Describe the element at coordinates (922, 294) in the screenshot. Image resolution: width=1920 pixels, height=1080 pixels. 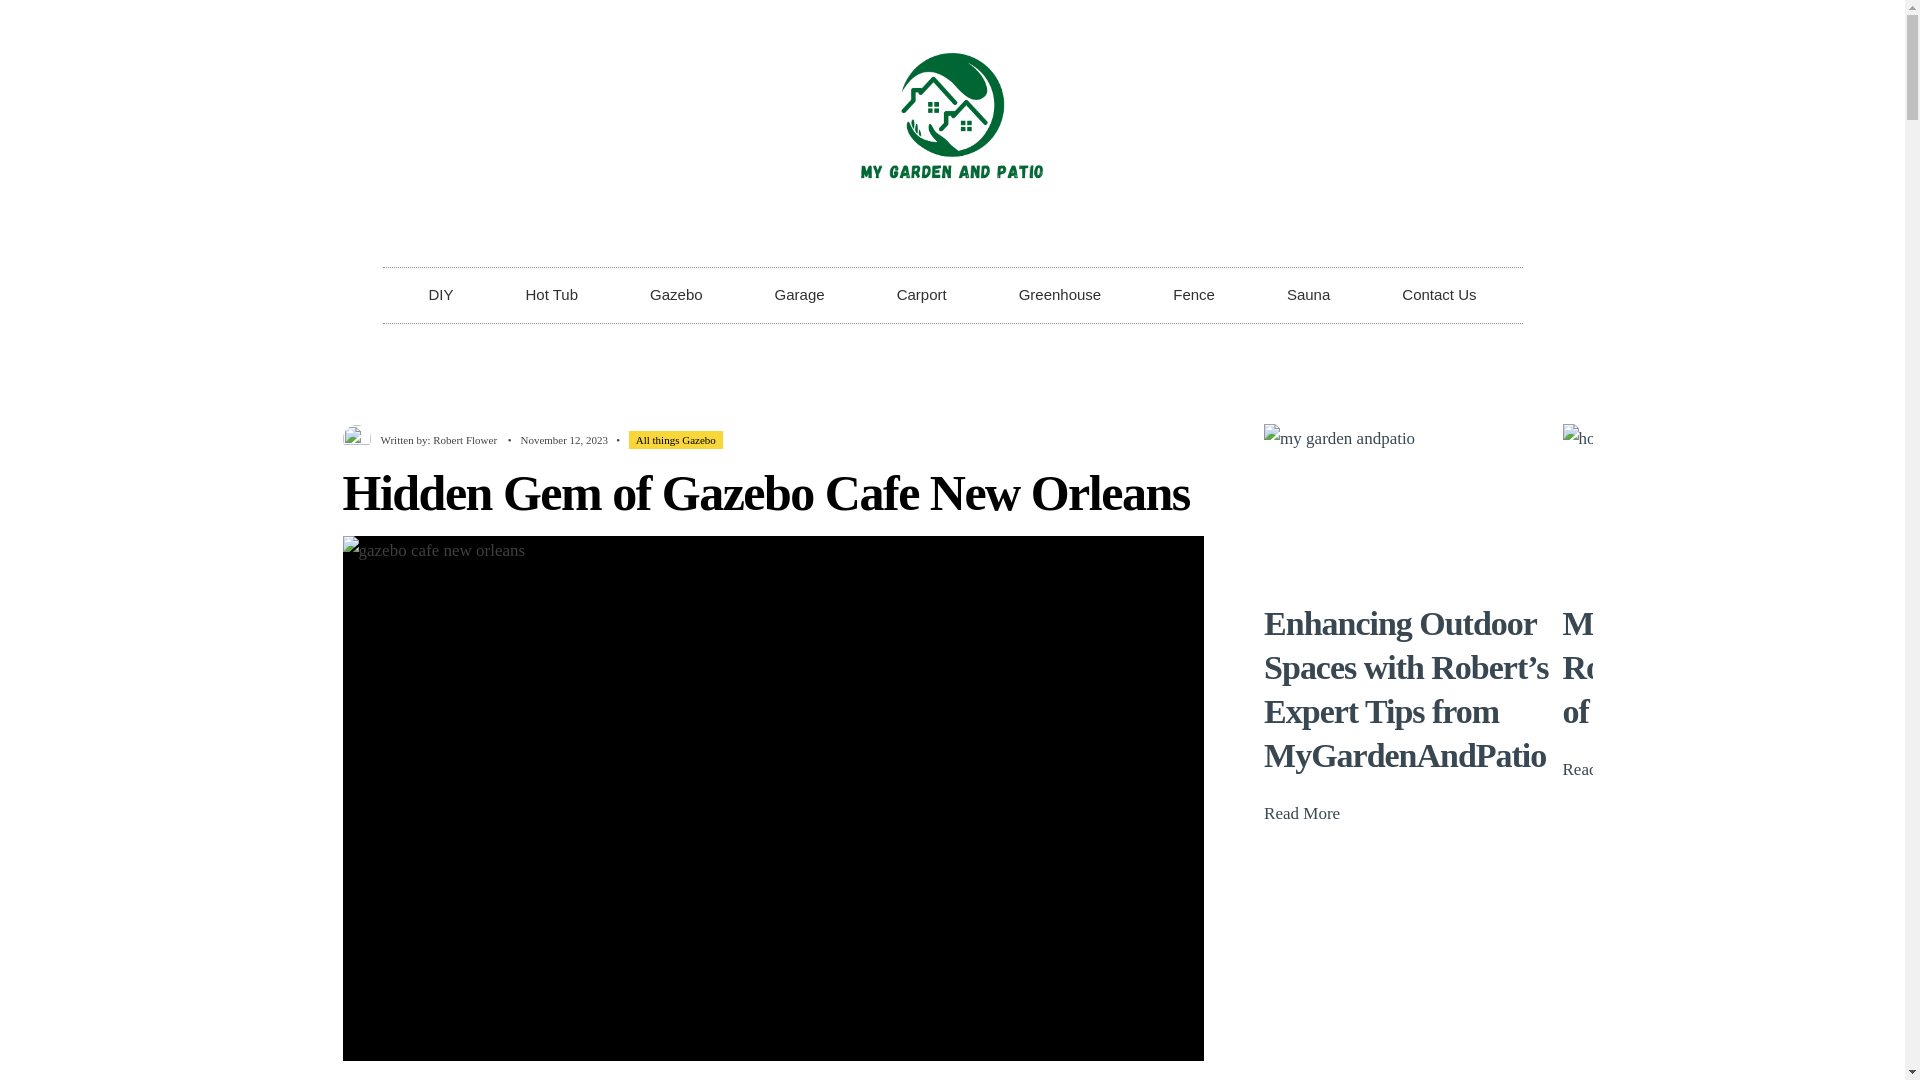
I see `Carport` at that location.